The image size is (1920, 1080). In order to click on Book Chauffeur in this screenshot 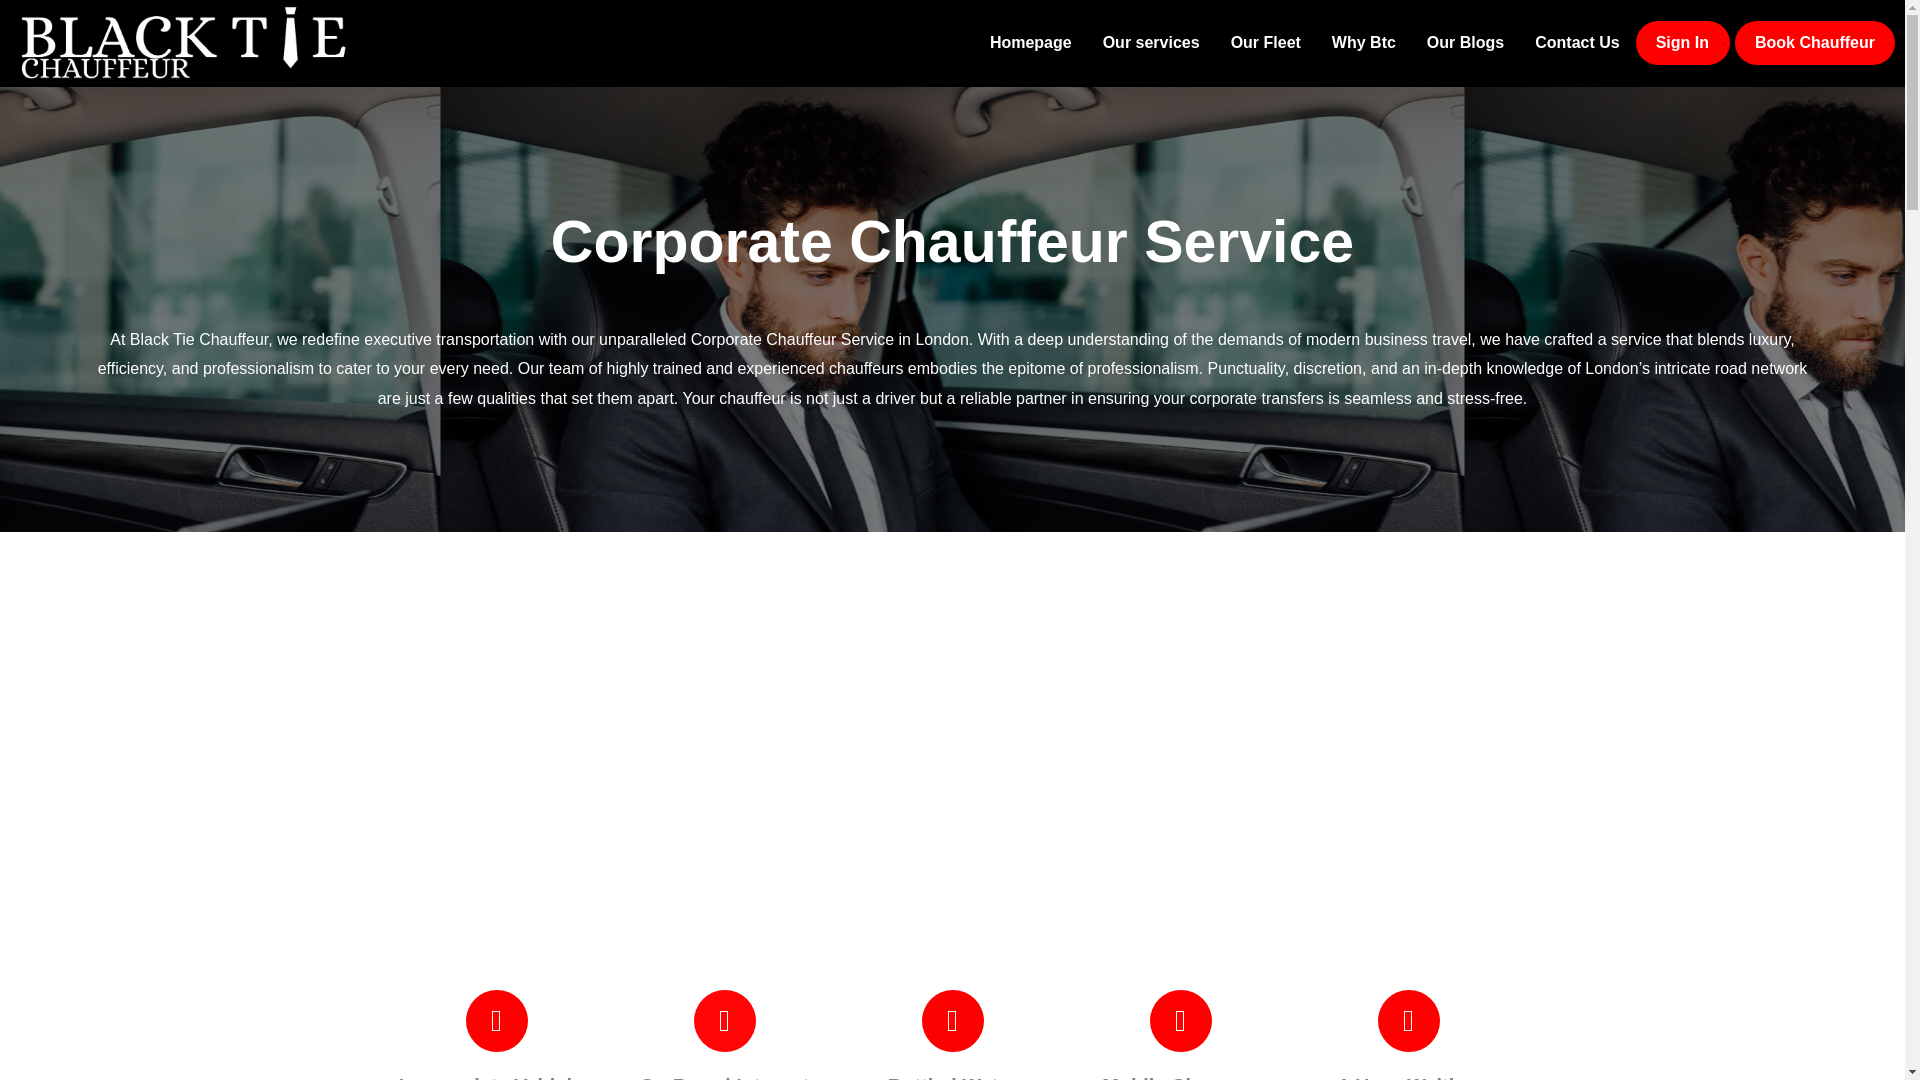, I will do `click(1814, 42)`.